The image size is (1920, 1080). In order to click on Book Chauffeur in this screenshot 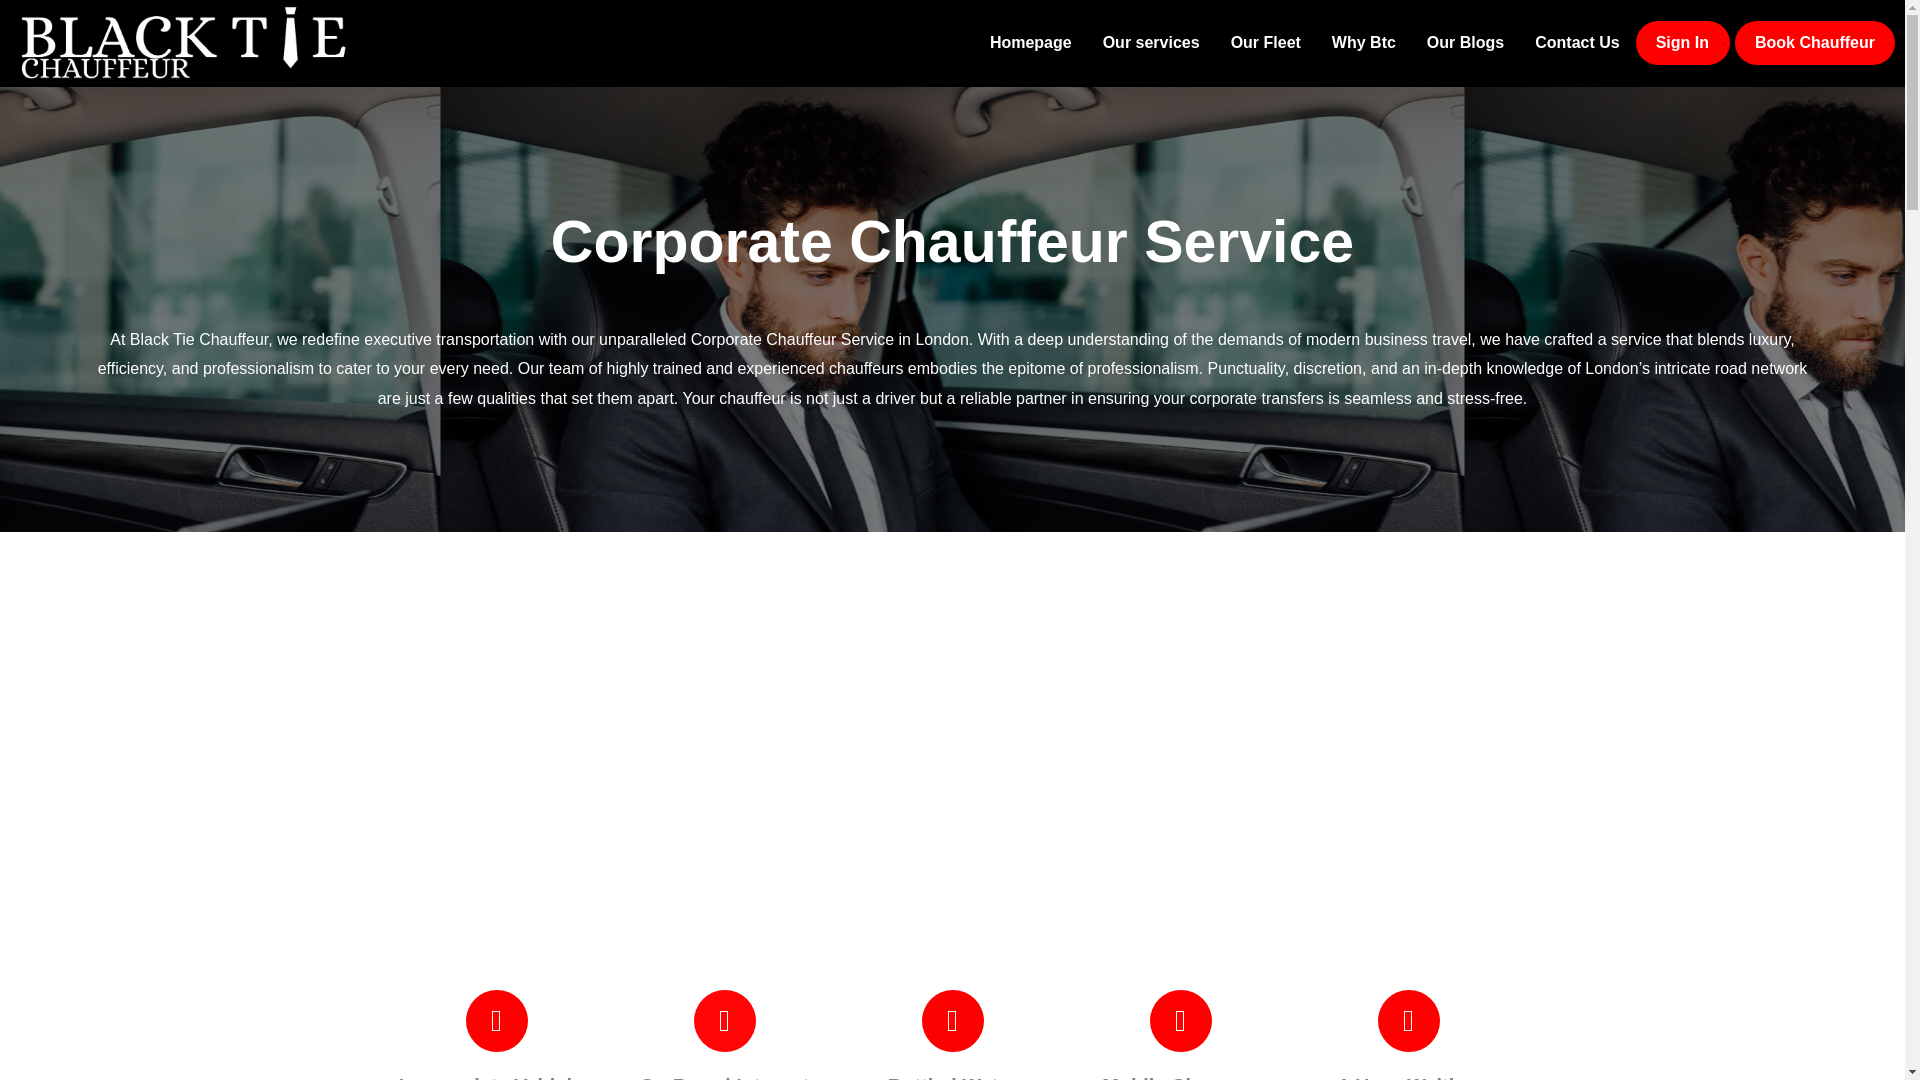, I will do `click(1814, 42)`.